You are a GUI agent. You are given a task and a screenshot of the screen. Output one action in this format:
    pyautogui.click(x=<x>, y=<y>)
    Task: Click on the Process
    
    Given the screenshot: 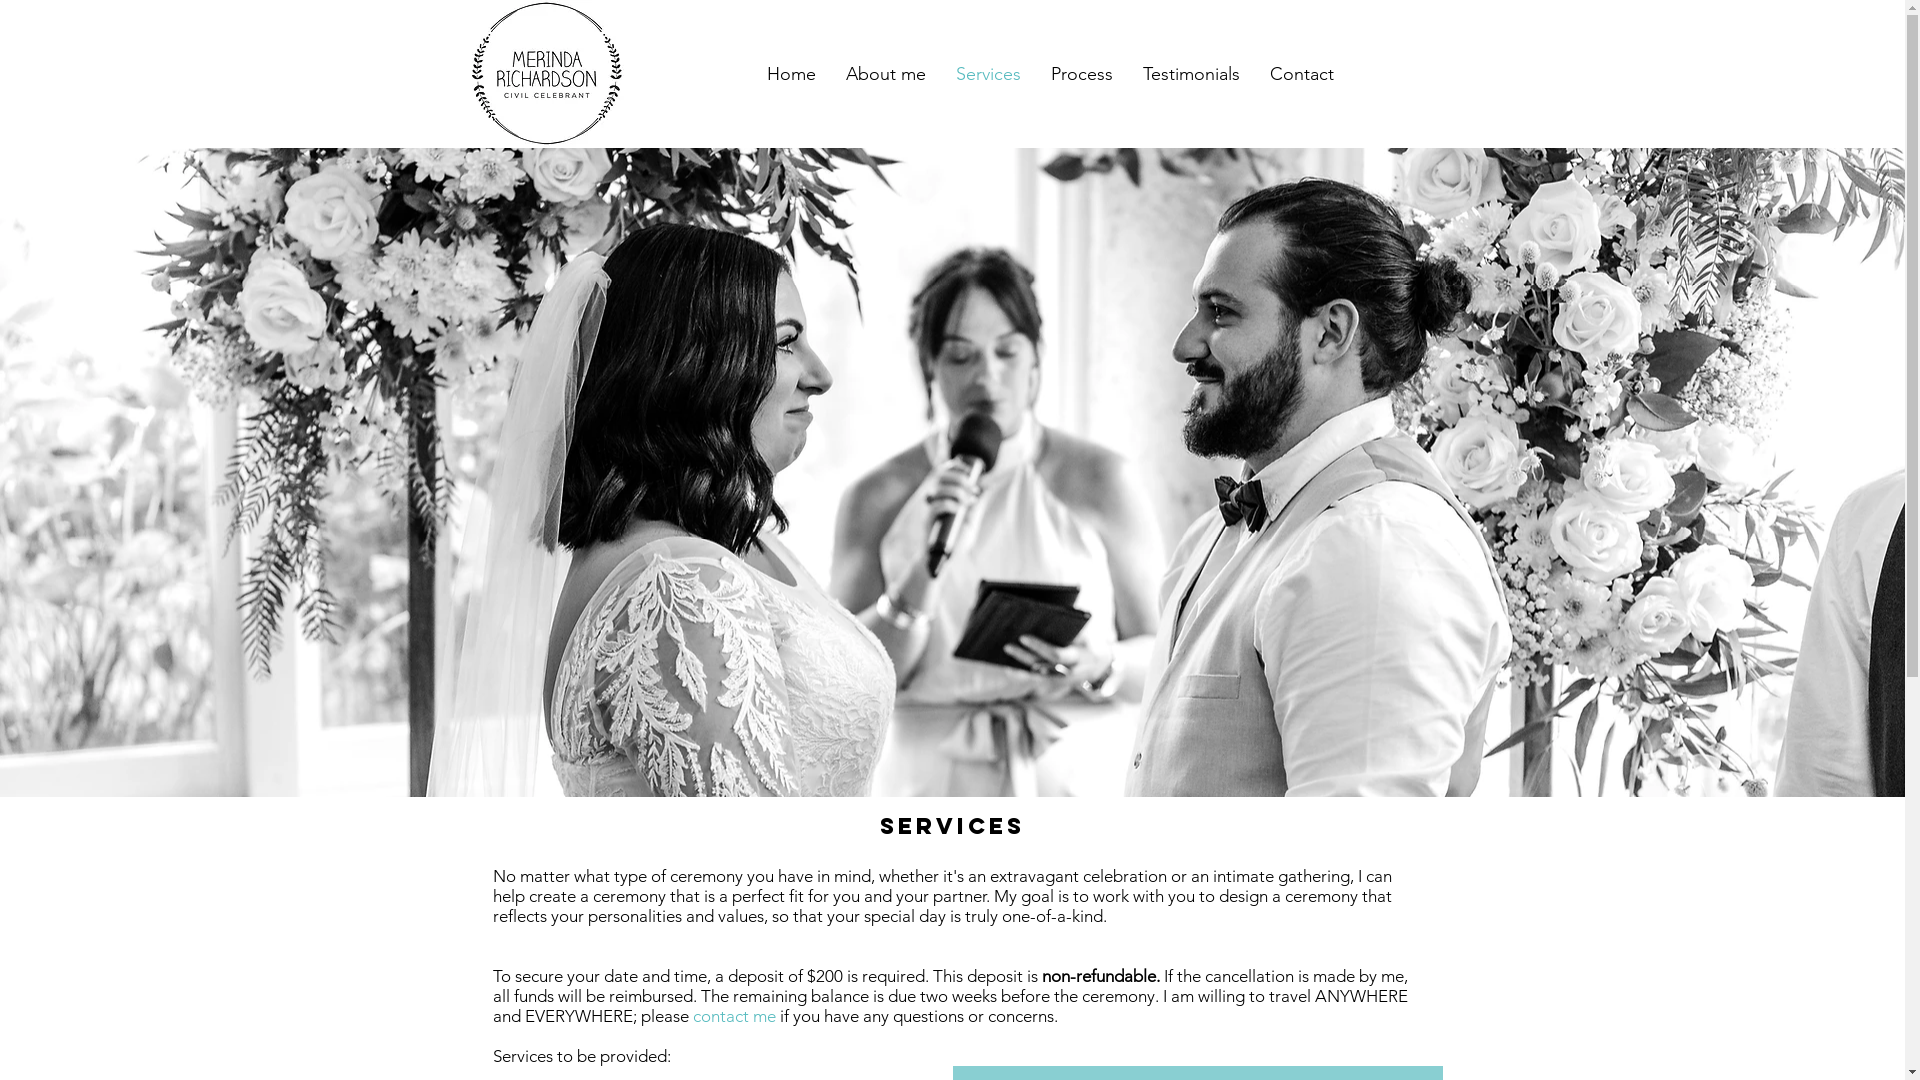 What is the action you would take?
    pyautogui.click(x=1082, y=74)
    